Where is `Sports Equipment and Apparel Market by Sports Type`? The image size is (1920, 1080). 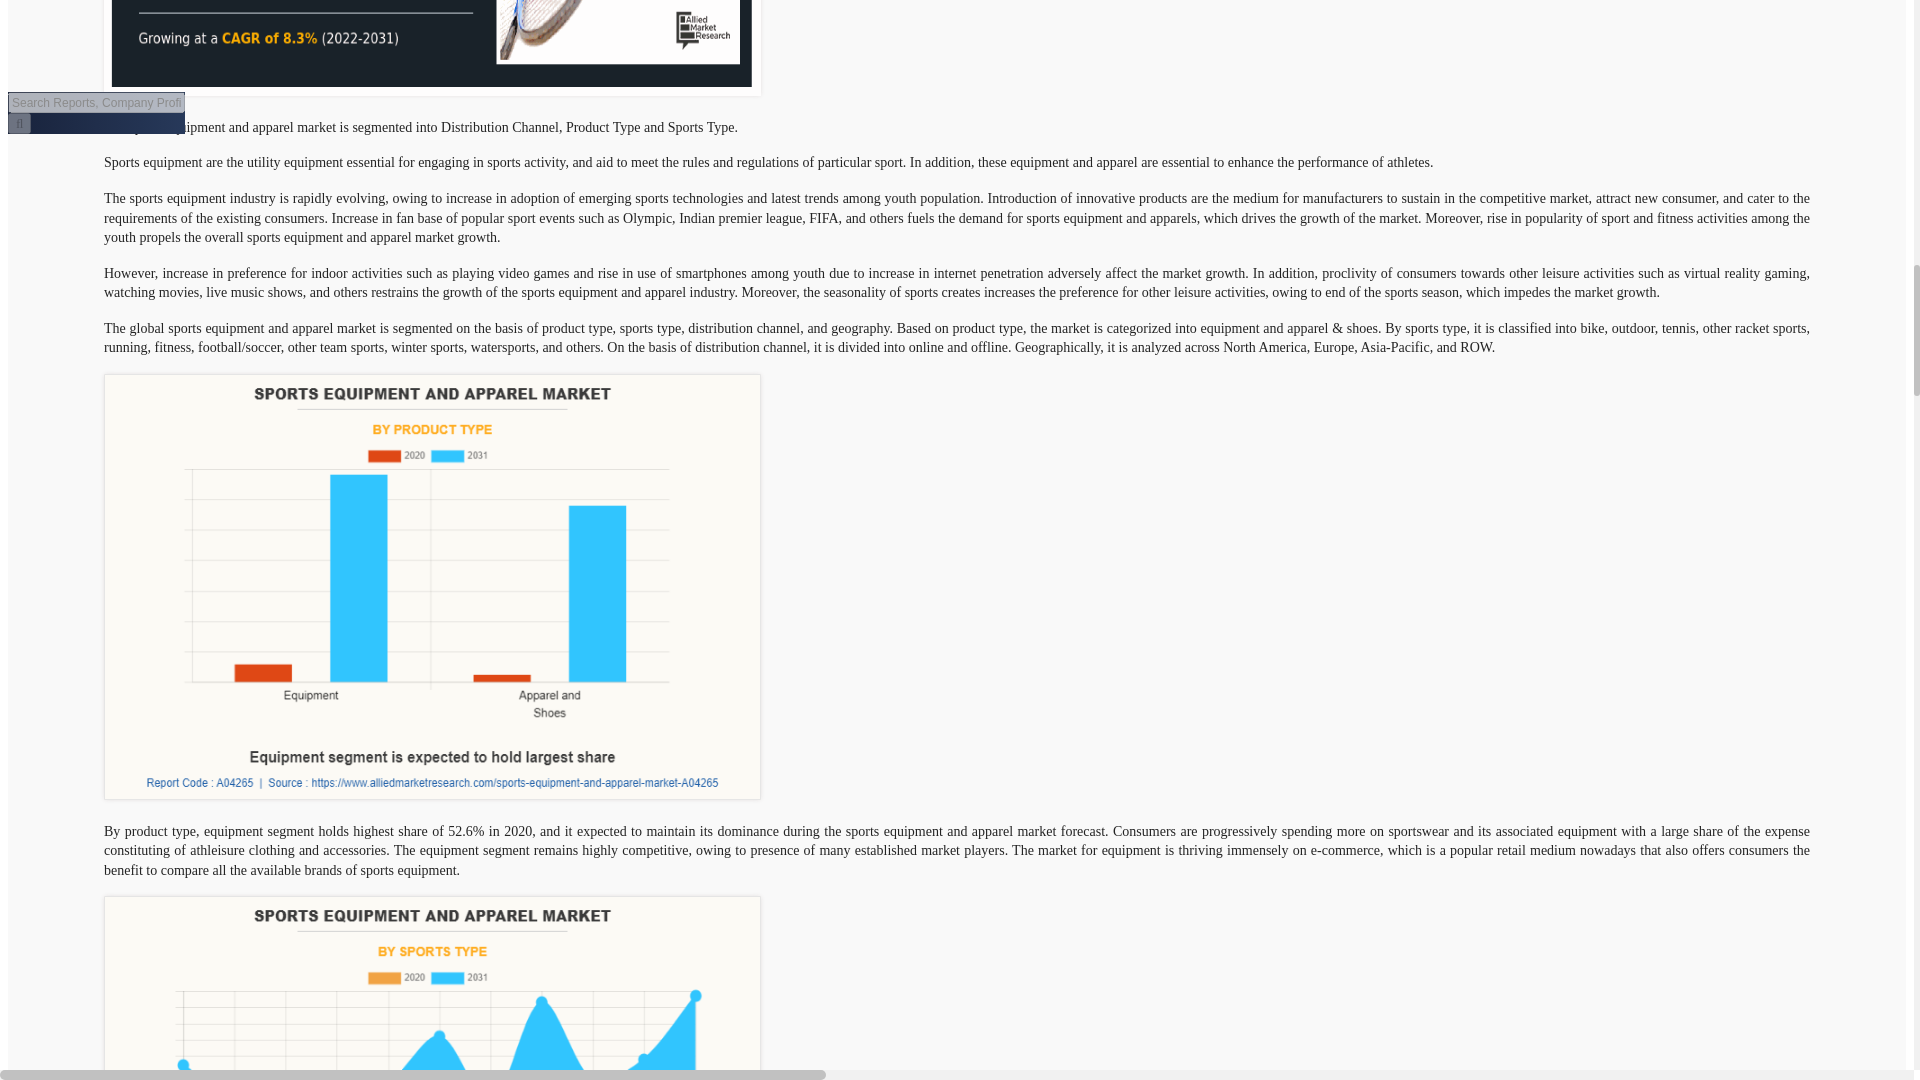
Sports Equipment and Apparel Market by Sports Type is located at coordinates (432, 988).